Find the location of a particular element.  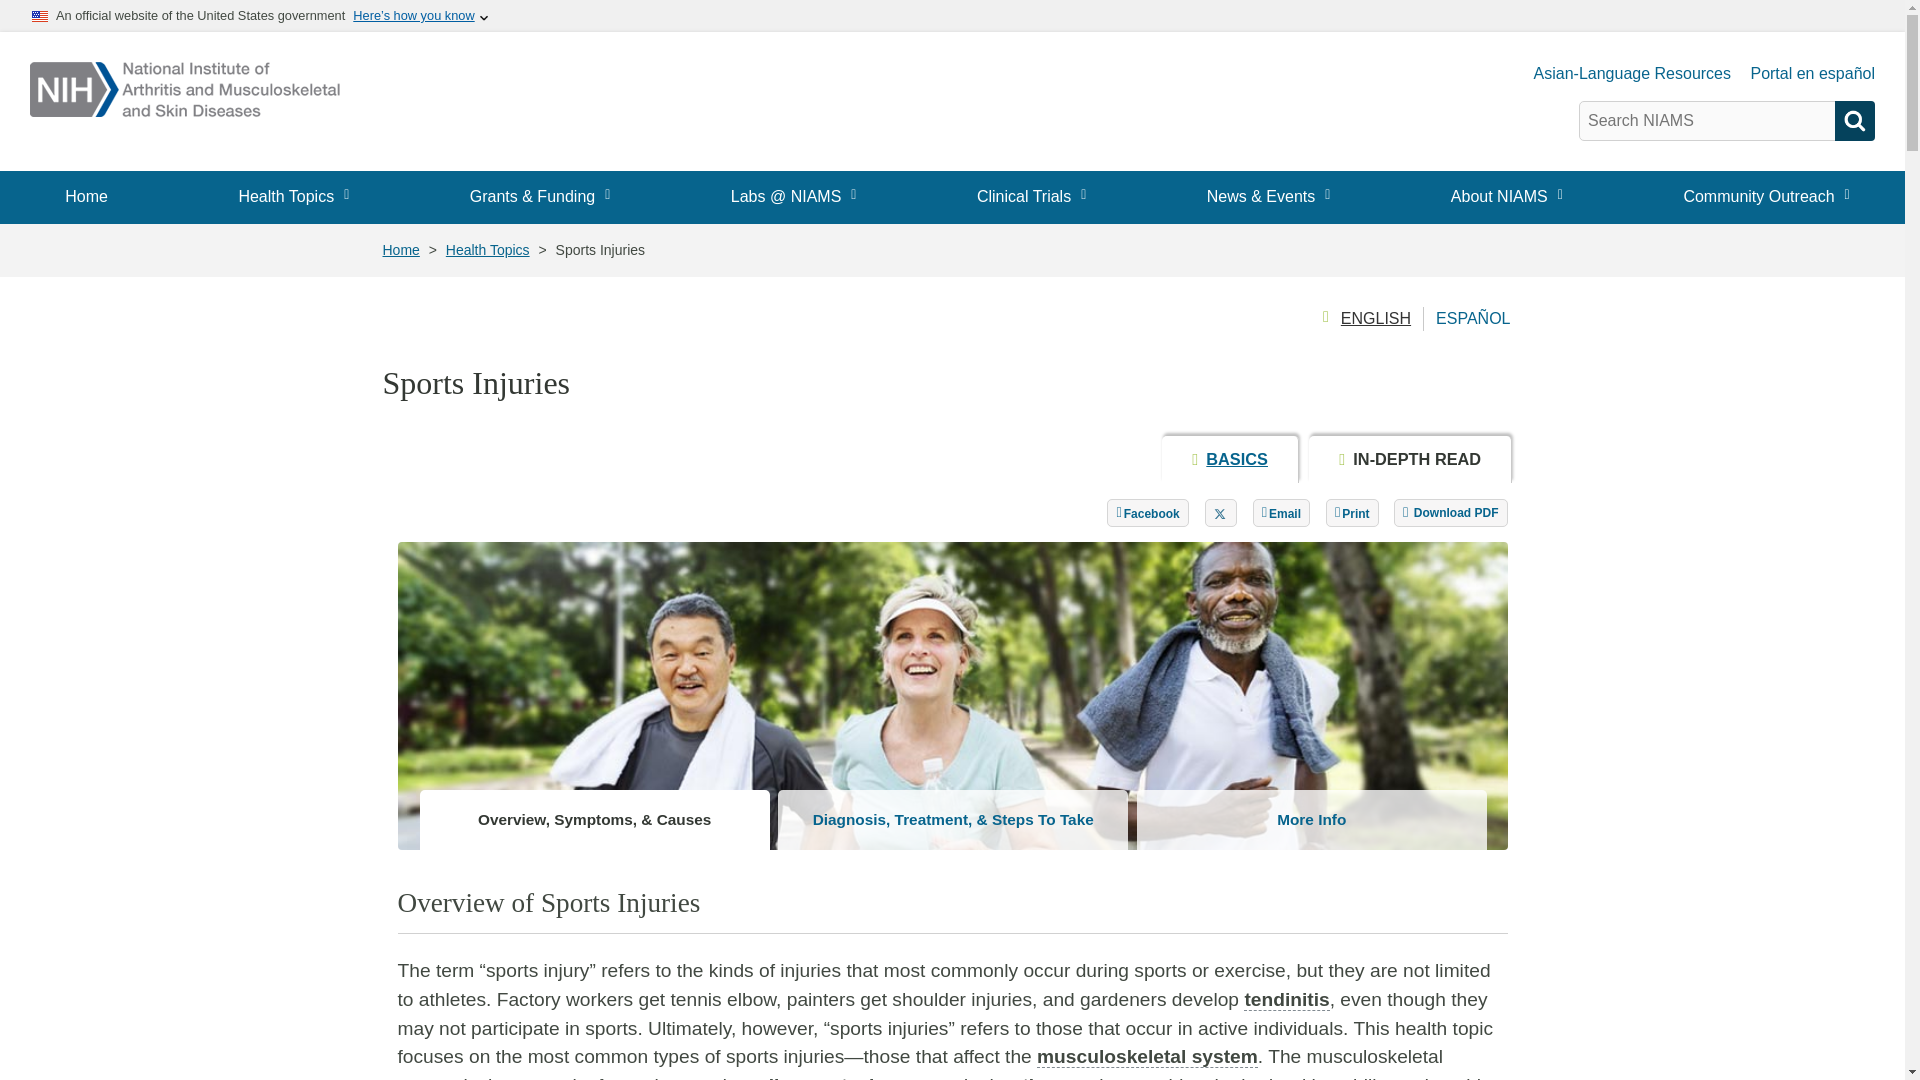

Health Topics is located at coordinates (288, 196).